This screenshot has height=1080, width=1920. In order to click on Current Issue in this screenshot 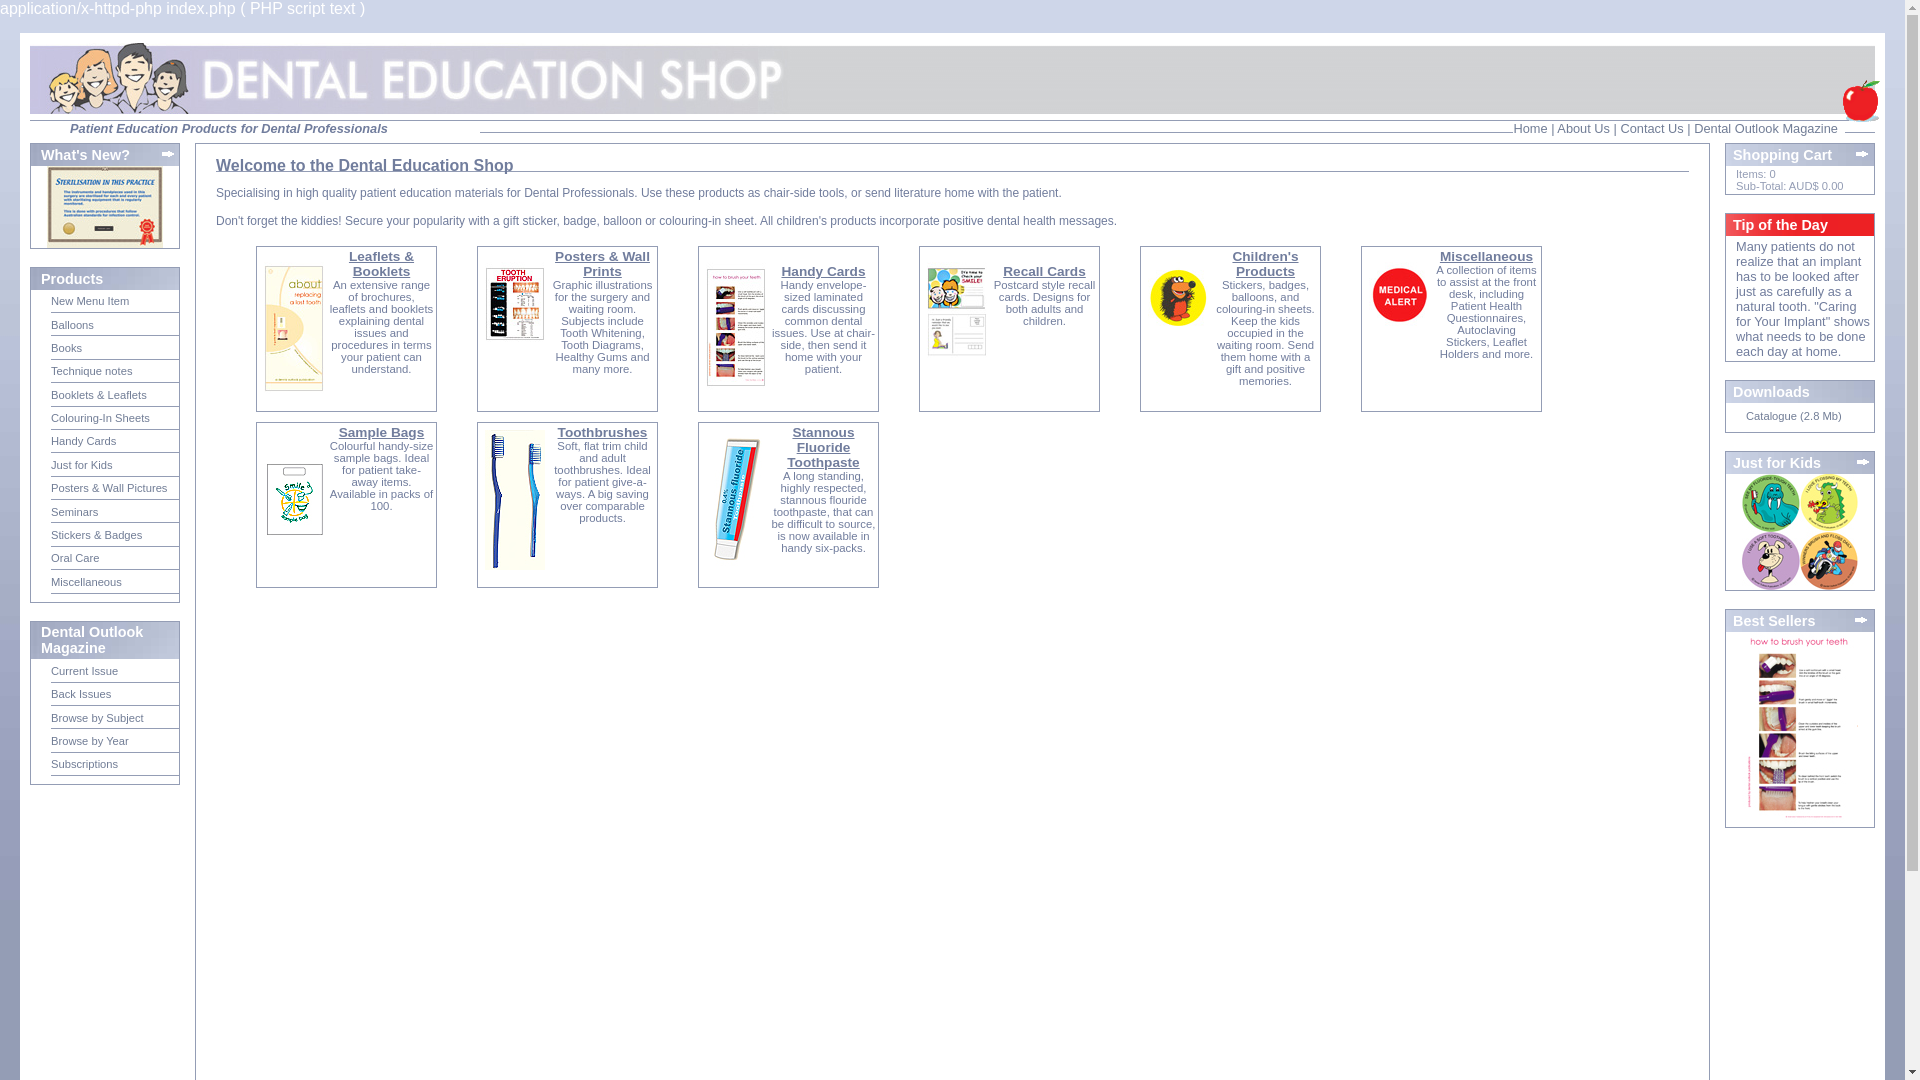, I will do `click(84, 671)`.